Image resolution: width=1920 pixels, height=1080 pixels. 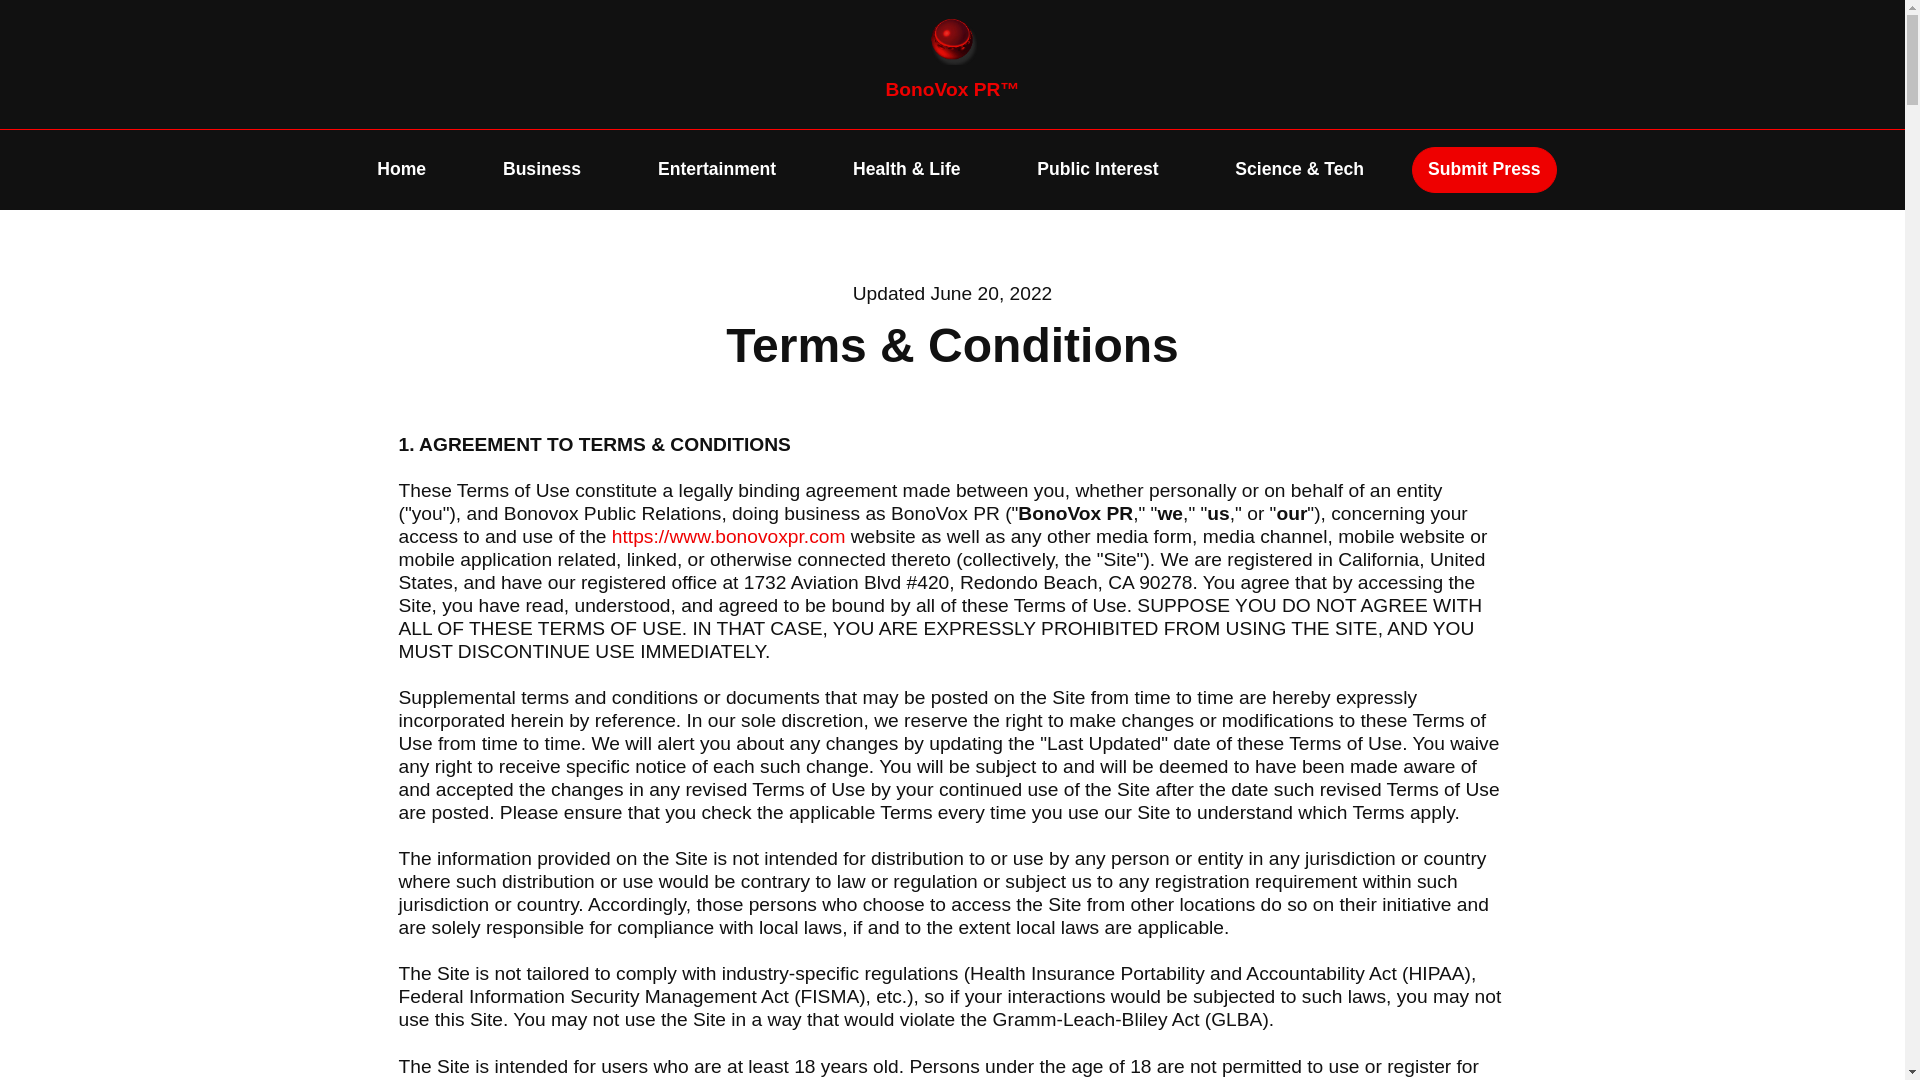 What do you see at coordinates (1483, 169) in the screenshot?
I see `Submit Press` at bounding box center [1483, 169].